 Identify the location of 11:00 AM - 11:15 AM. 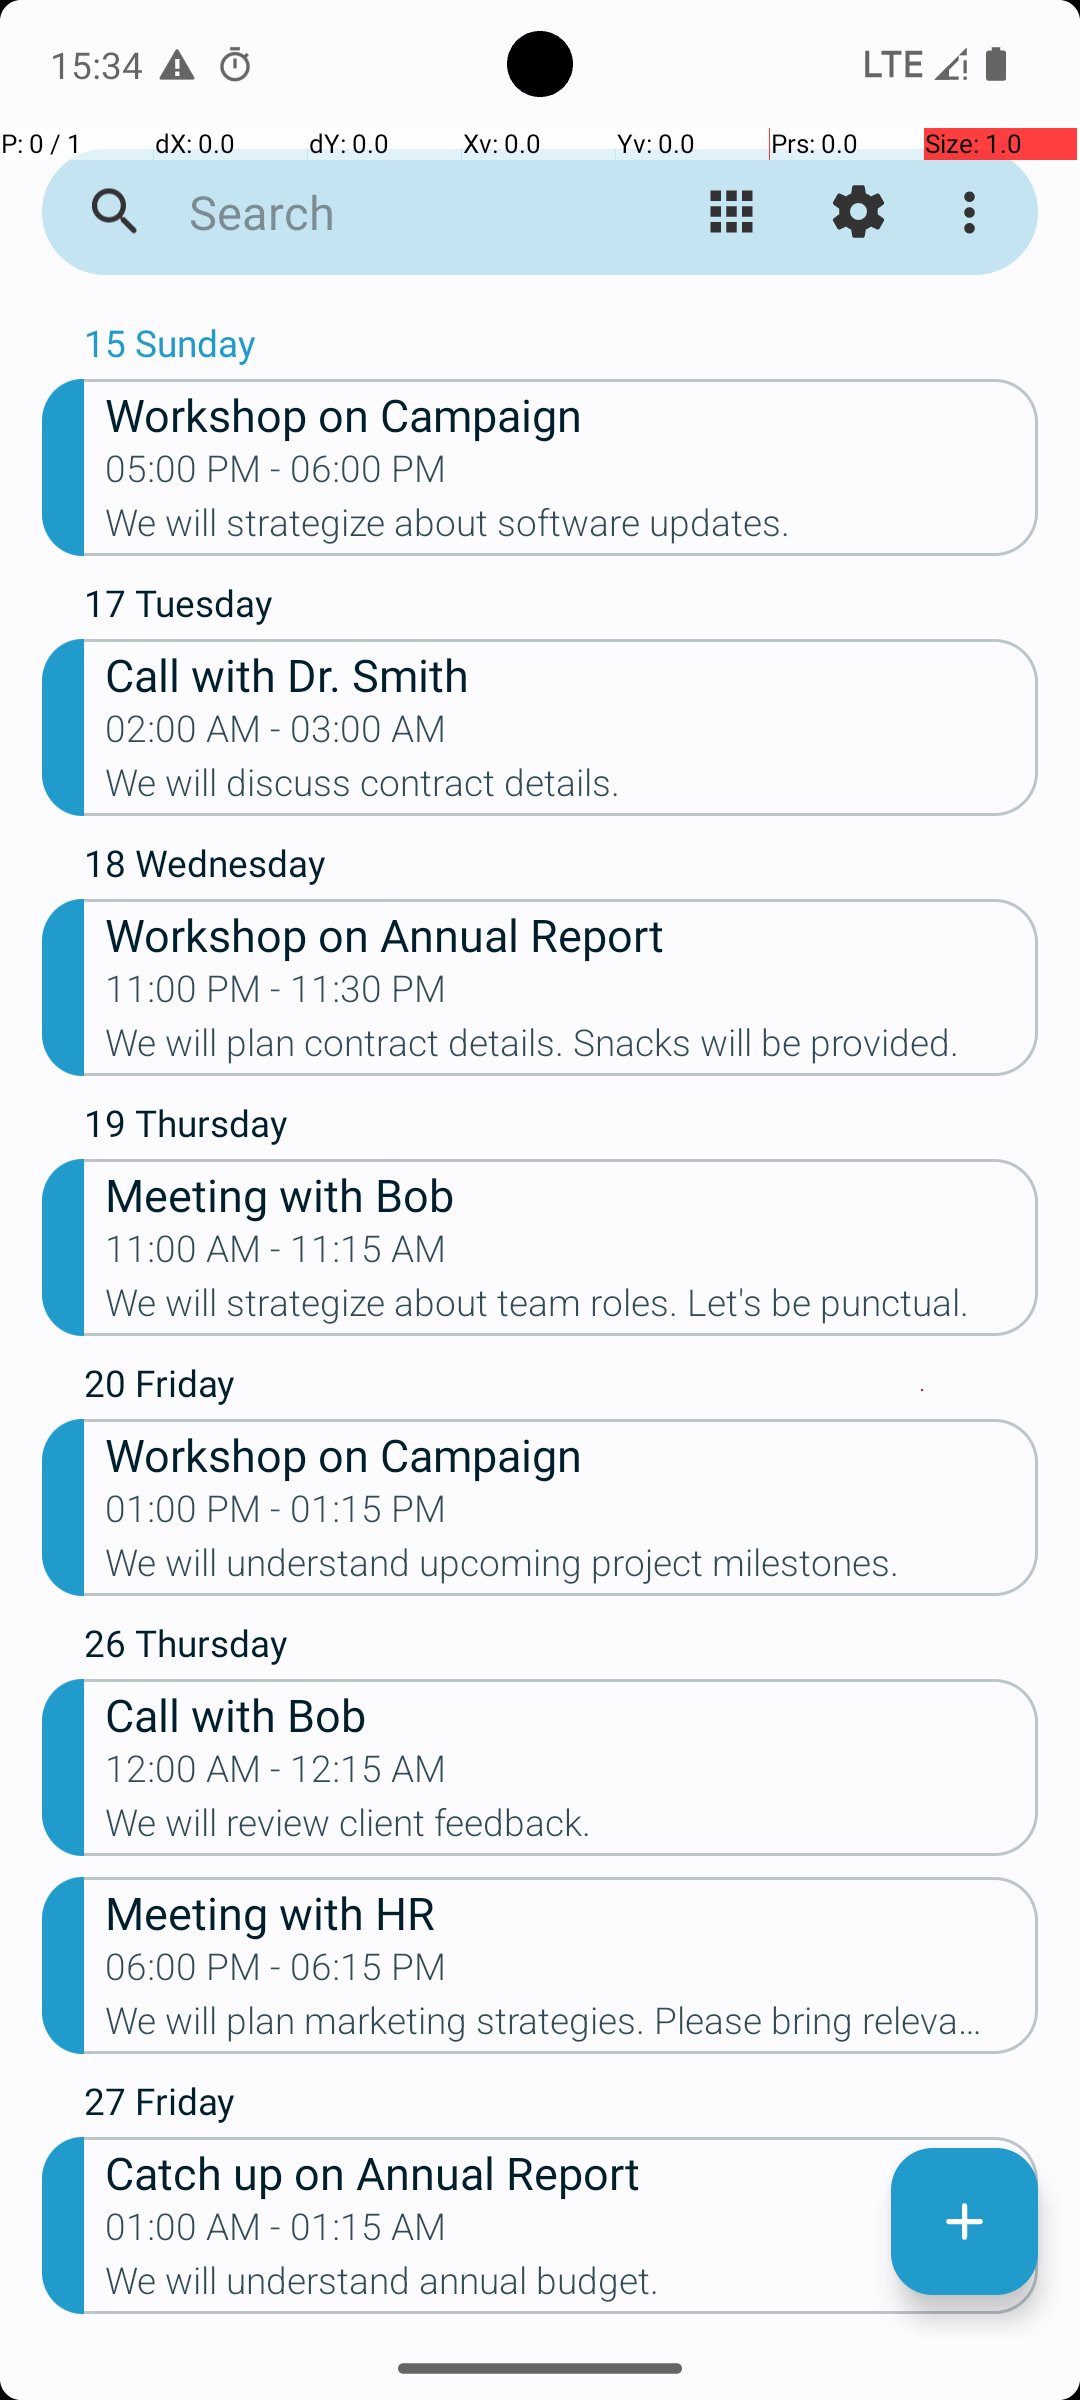
(276, 1255).